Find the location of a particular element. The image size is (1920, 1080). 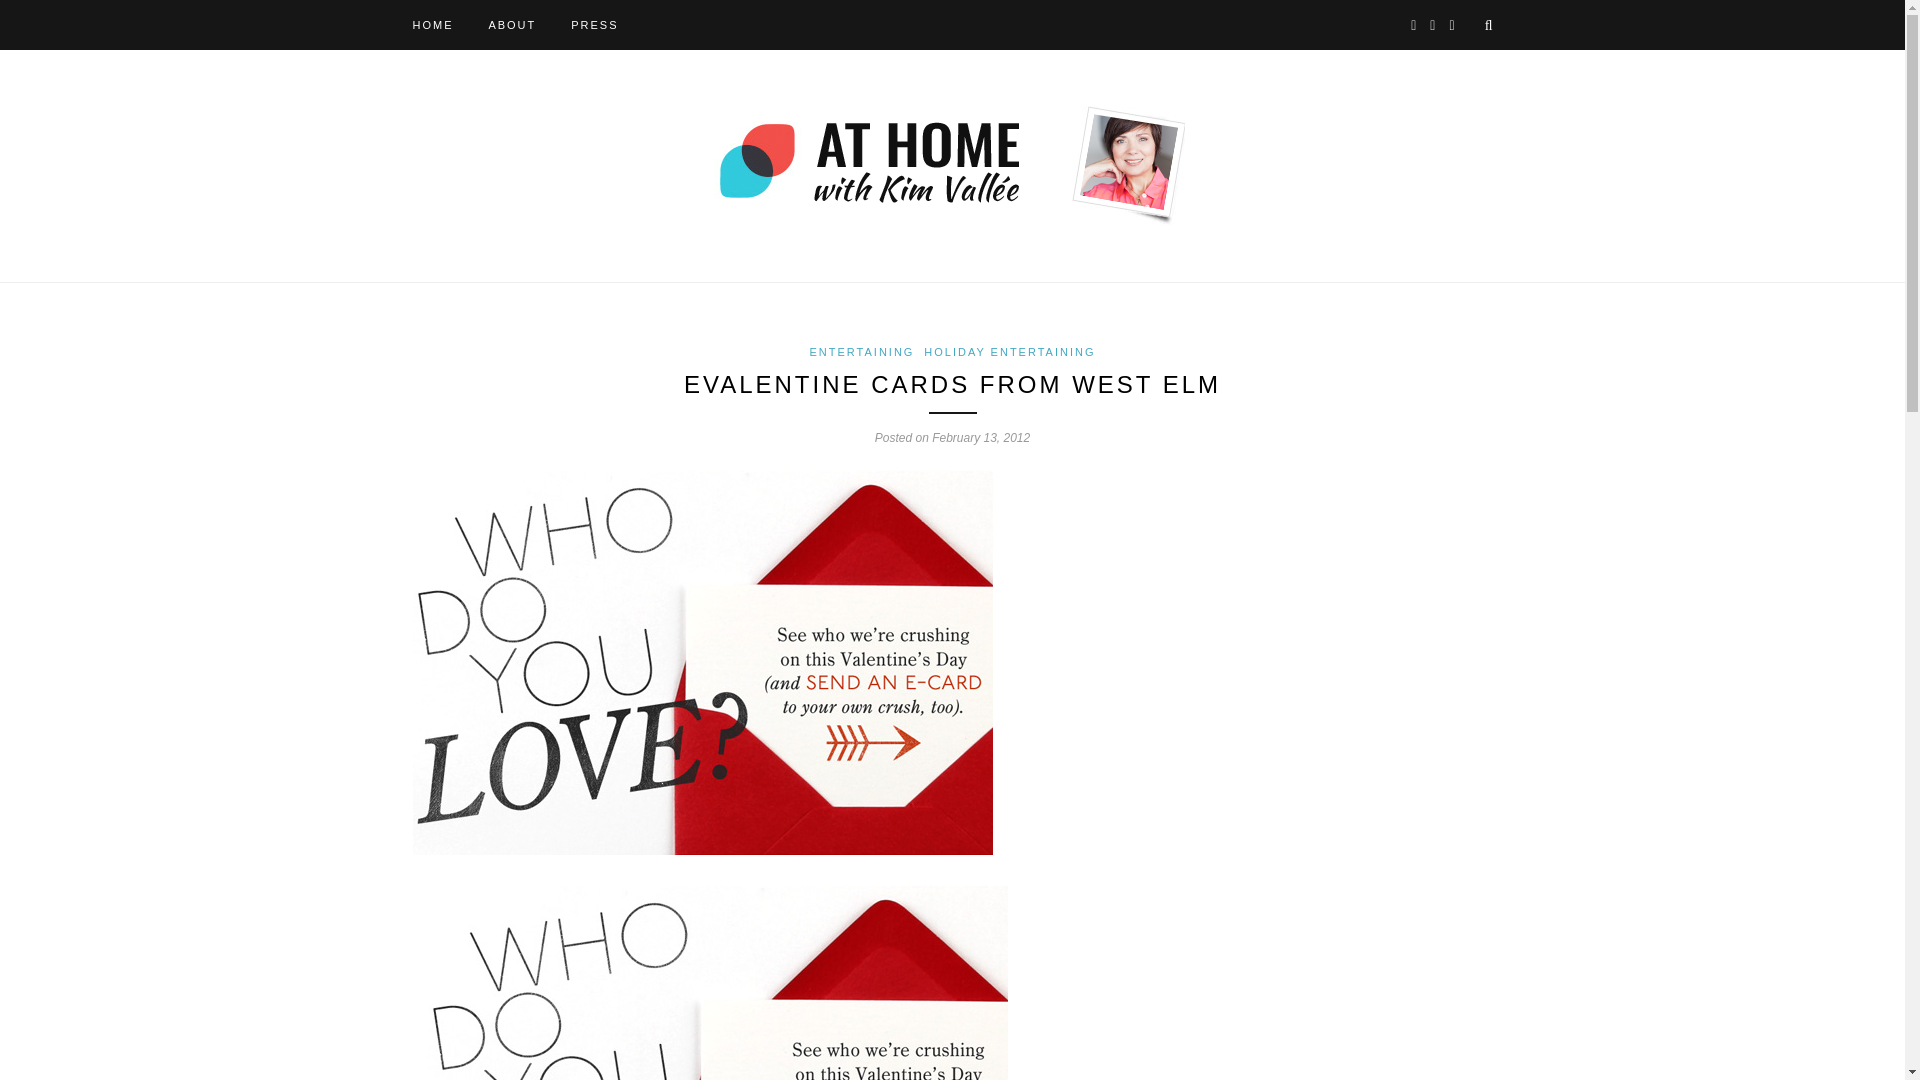

HOLIDAY ENTERTAINING is located at coordinates (1008, 351).